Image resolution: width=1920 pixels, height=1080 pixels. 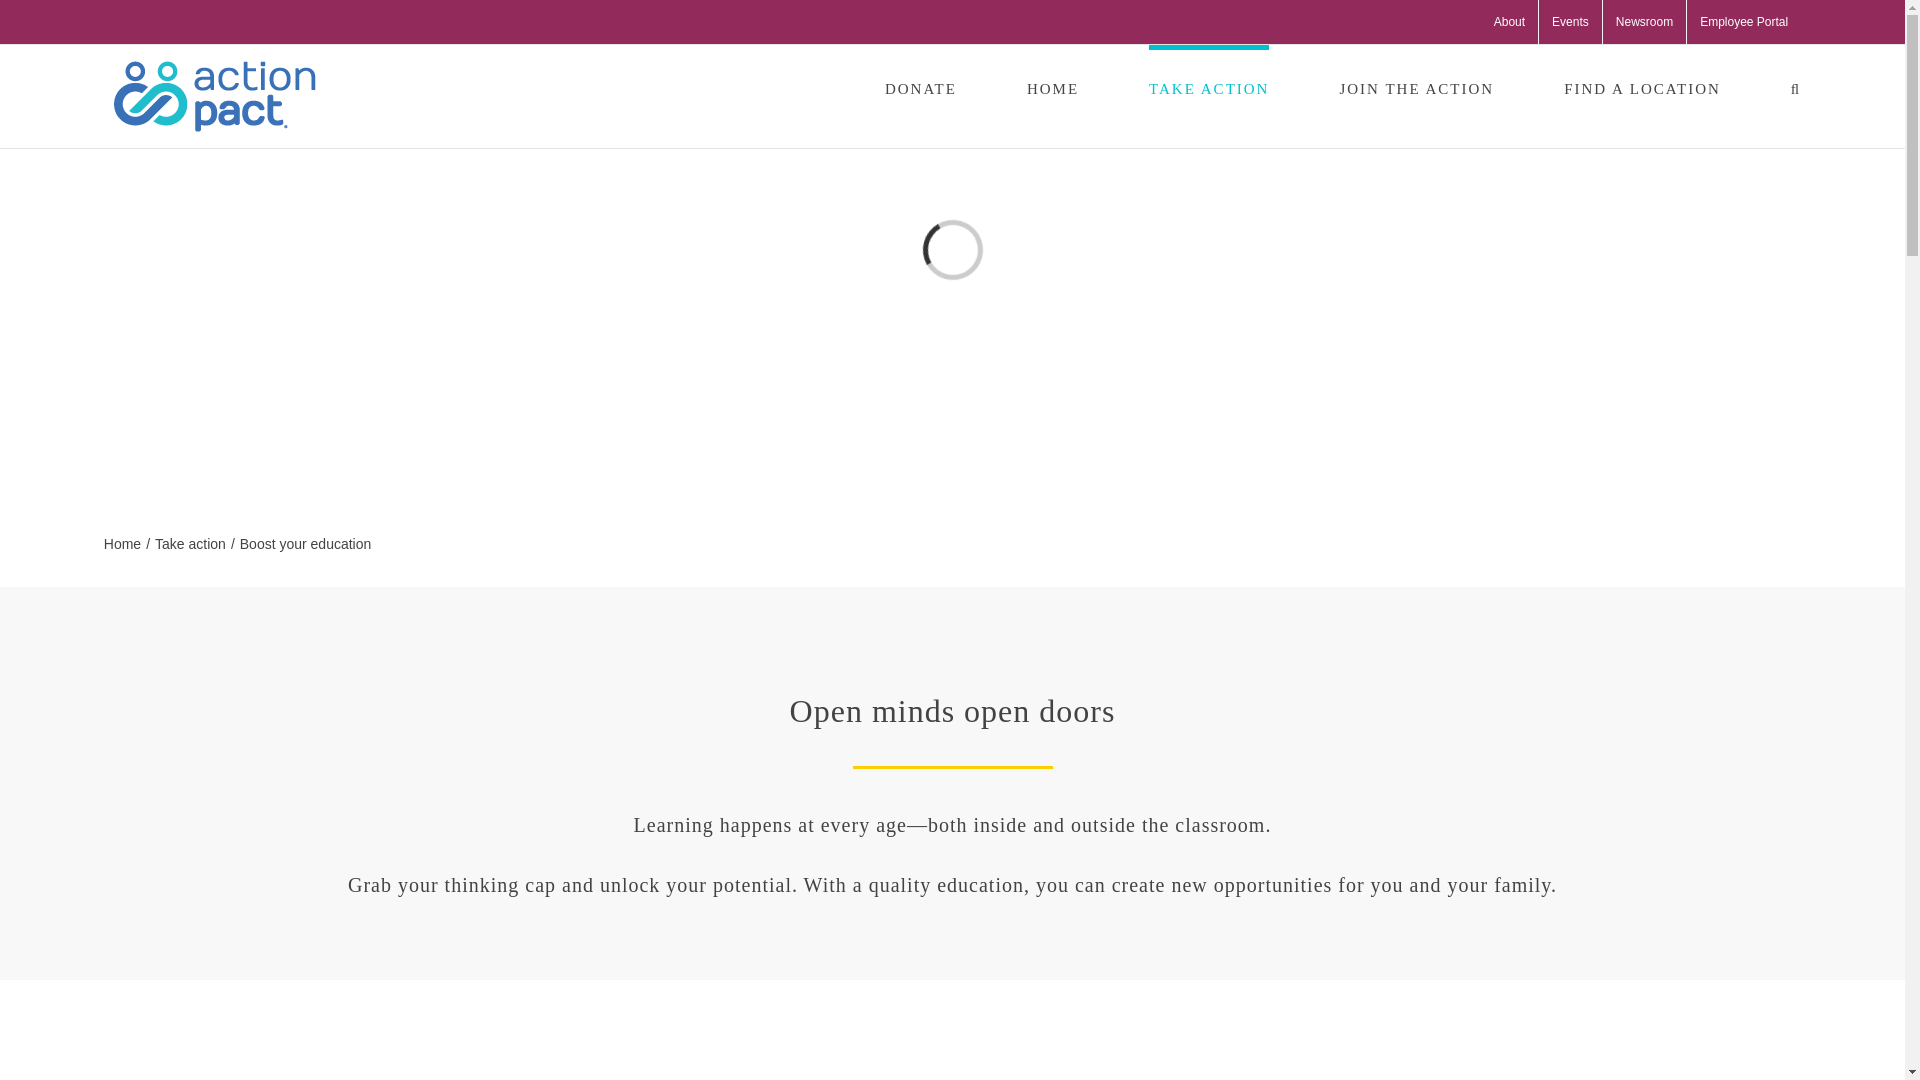 What do you see at coordinates (190, 543) in the screenshot?
I see `Take action` at bounding box center [190, 543].